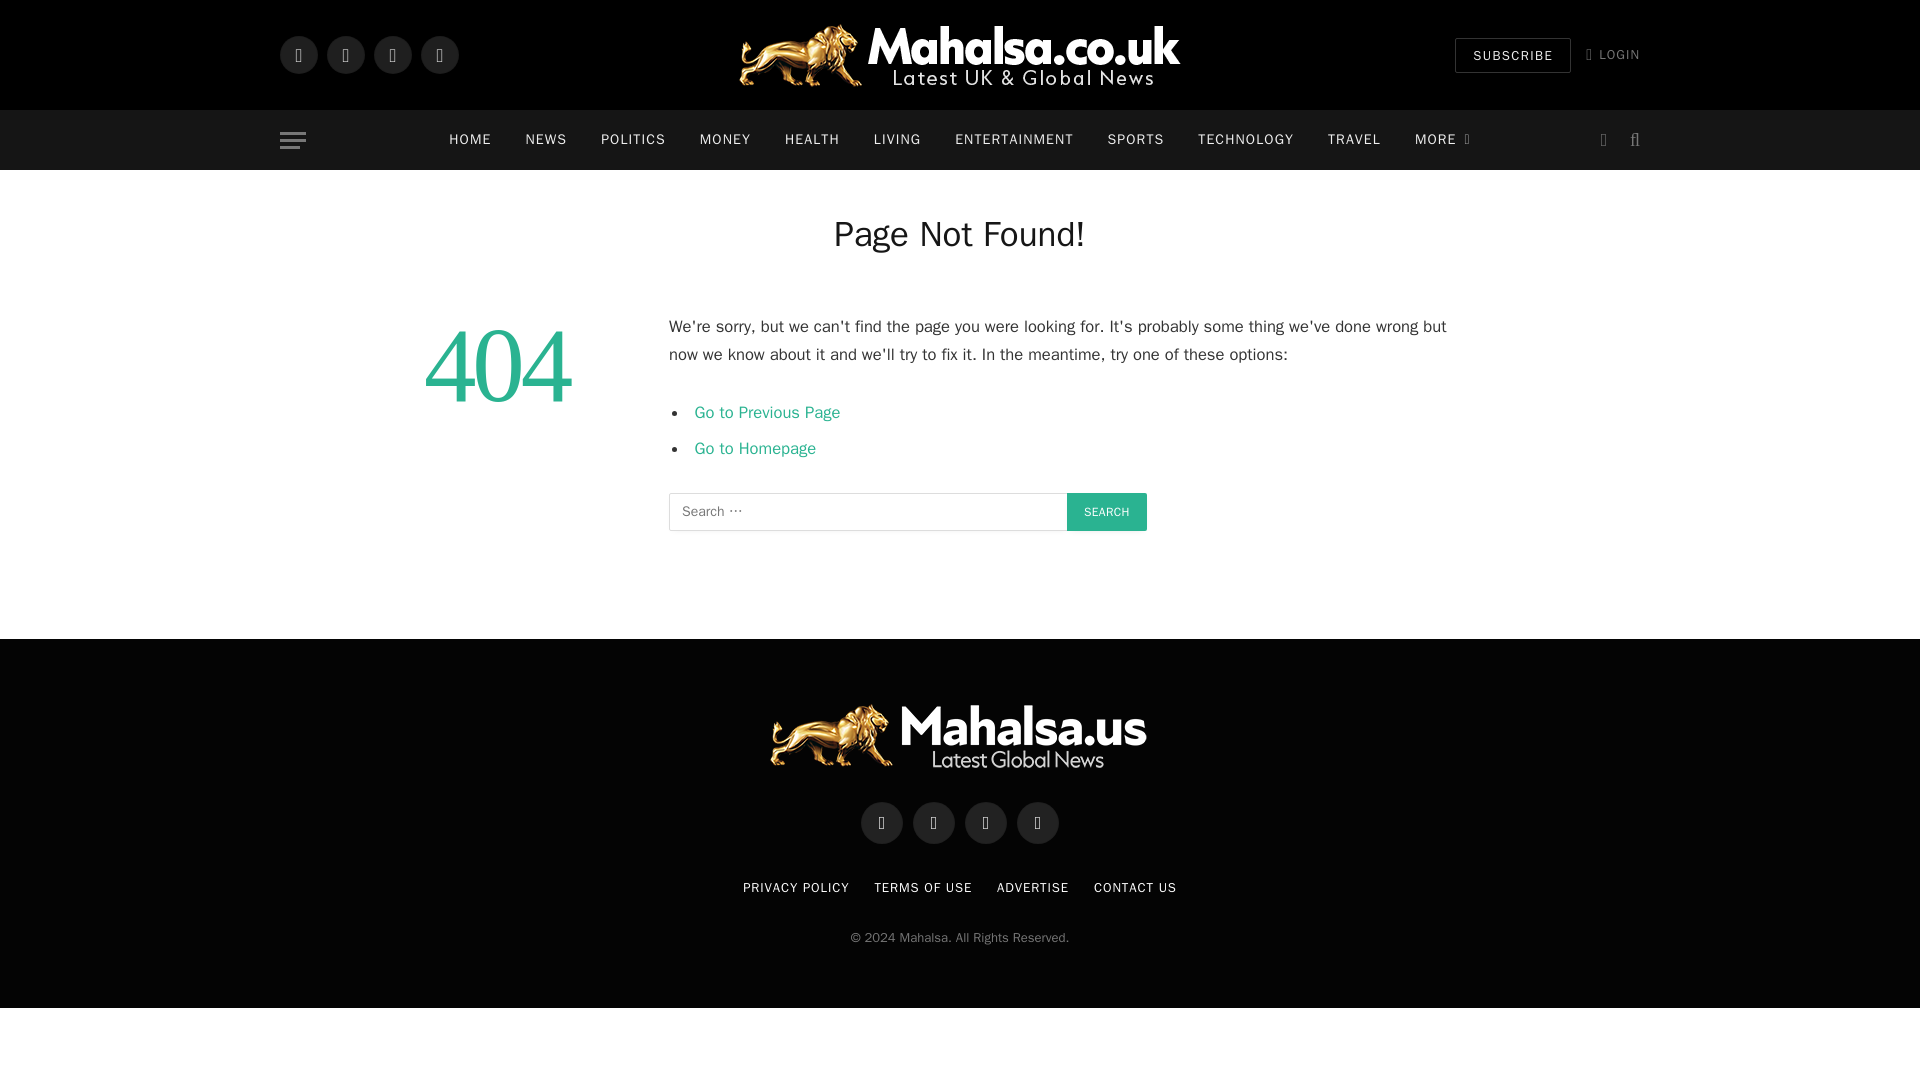  Describe the element at coordinates (1604, 140) in the screenshot. I see `Switch to Dark Design - easier on eyes.` at that location.